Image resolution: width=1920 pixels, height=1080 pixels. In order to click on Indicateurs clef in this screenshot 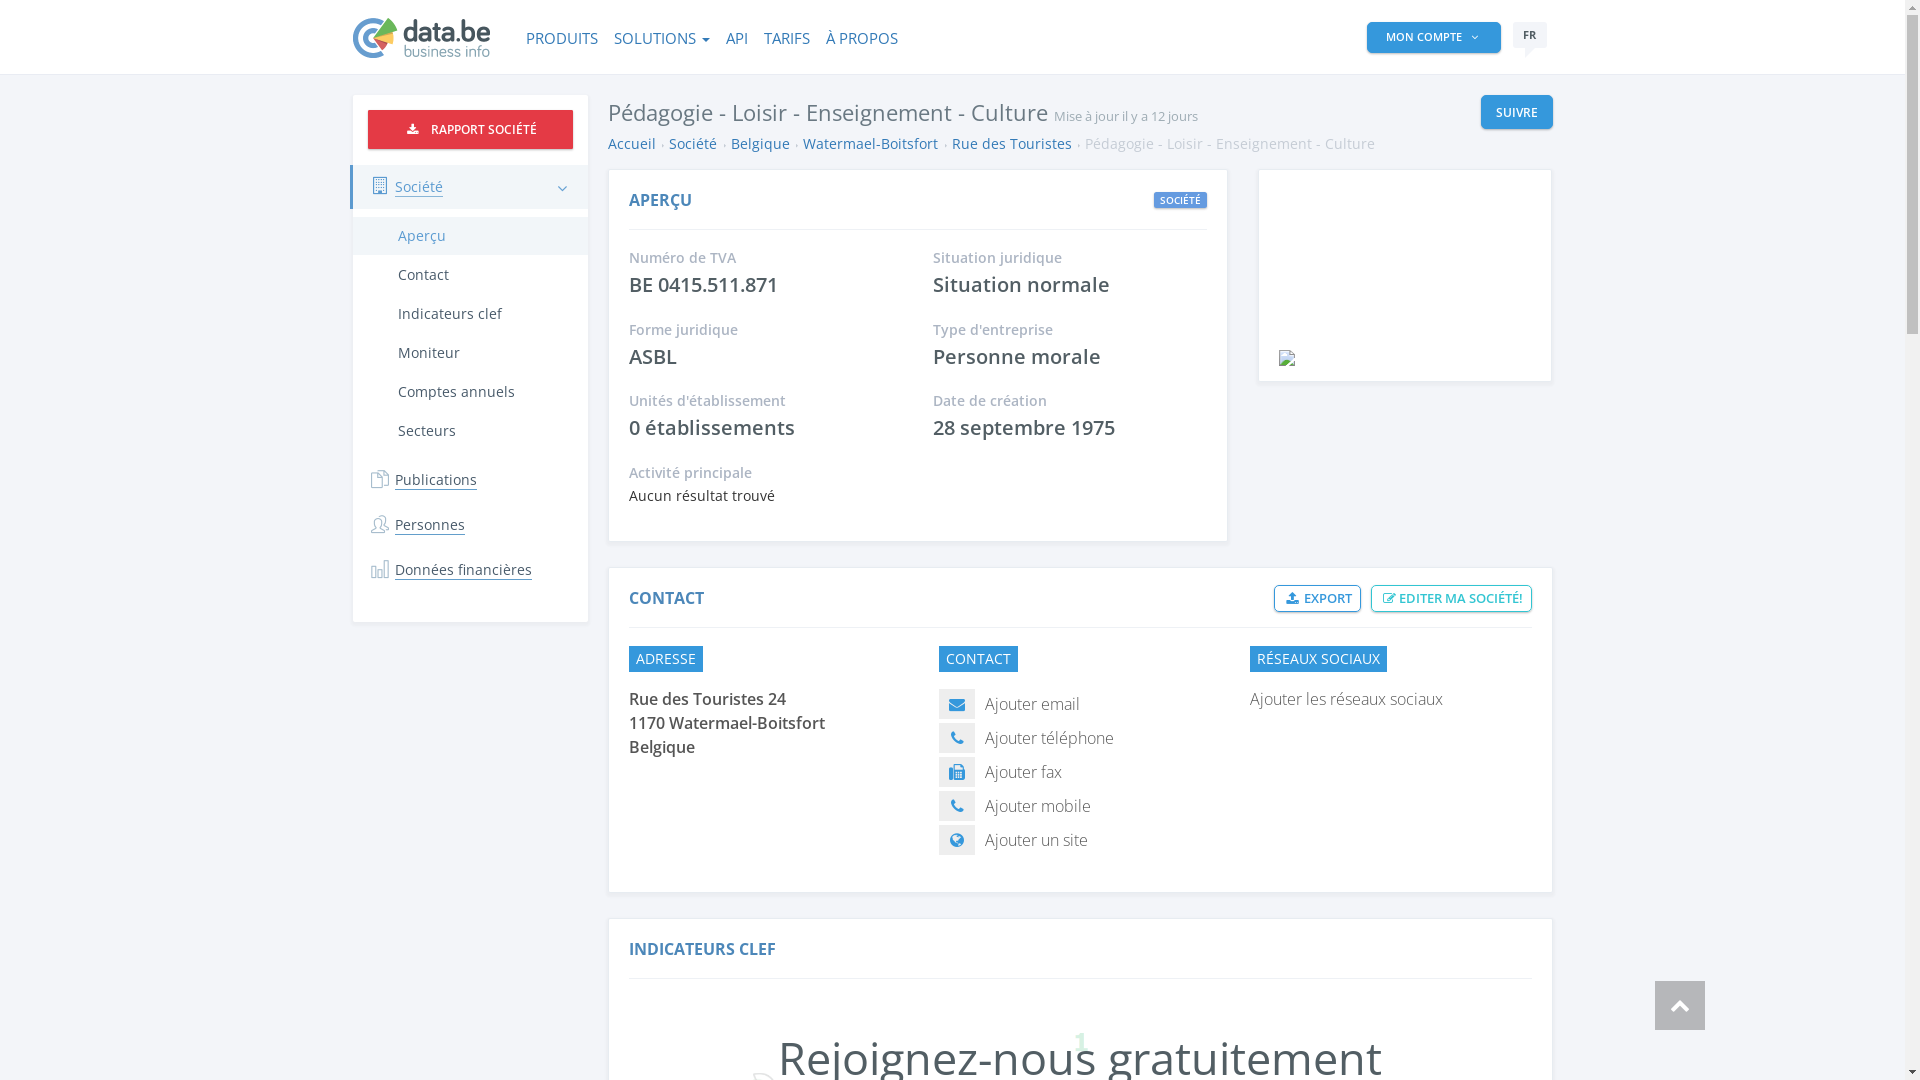, I will do `click(470, 314)`.